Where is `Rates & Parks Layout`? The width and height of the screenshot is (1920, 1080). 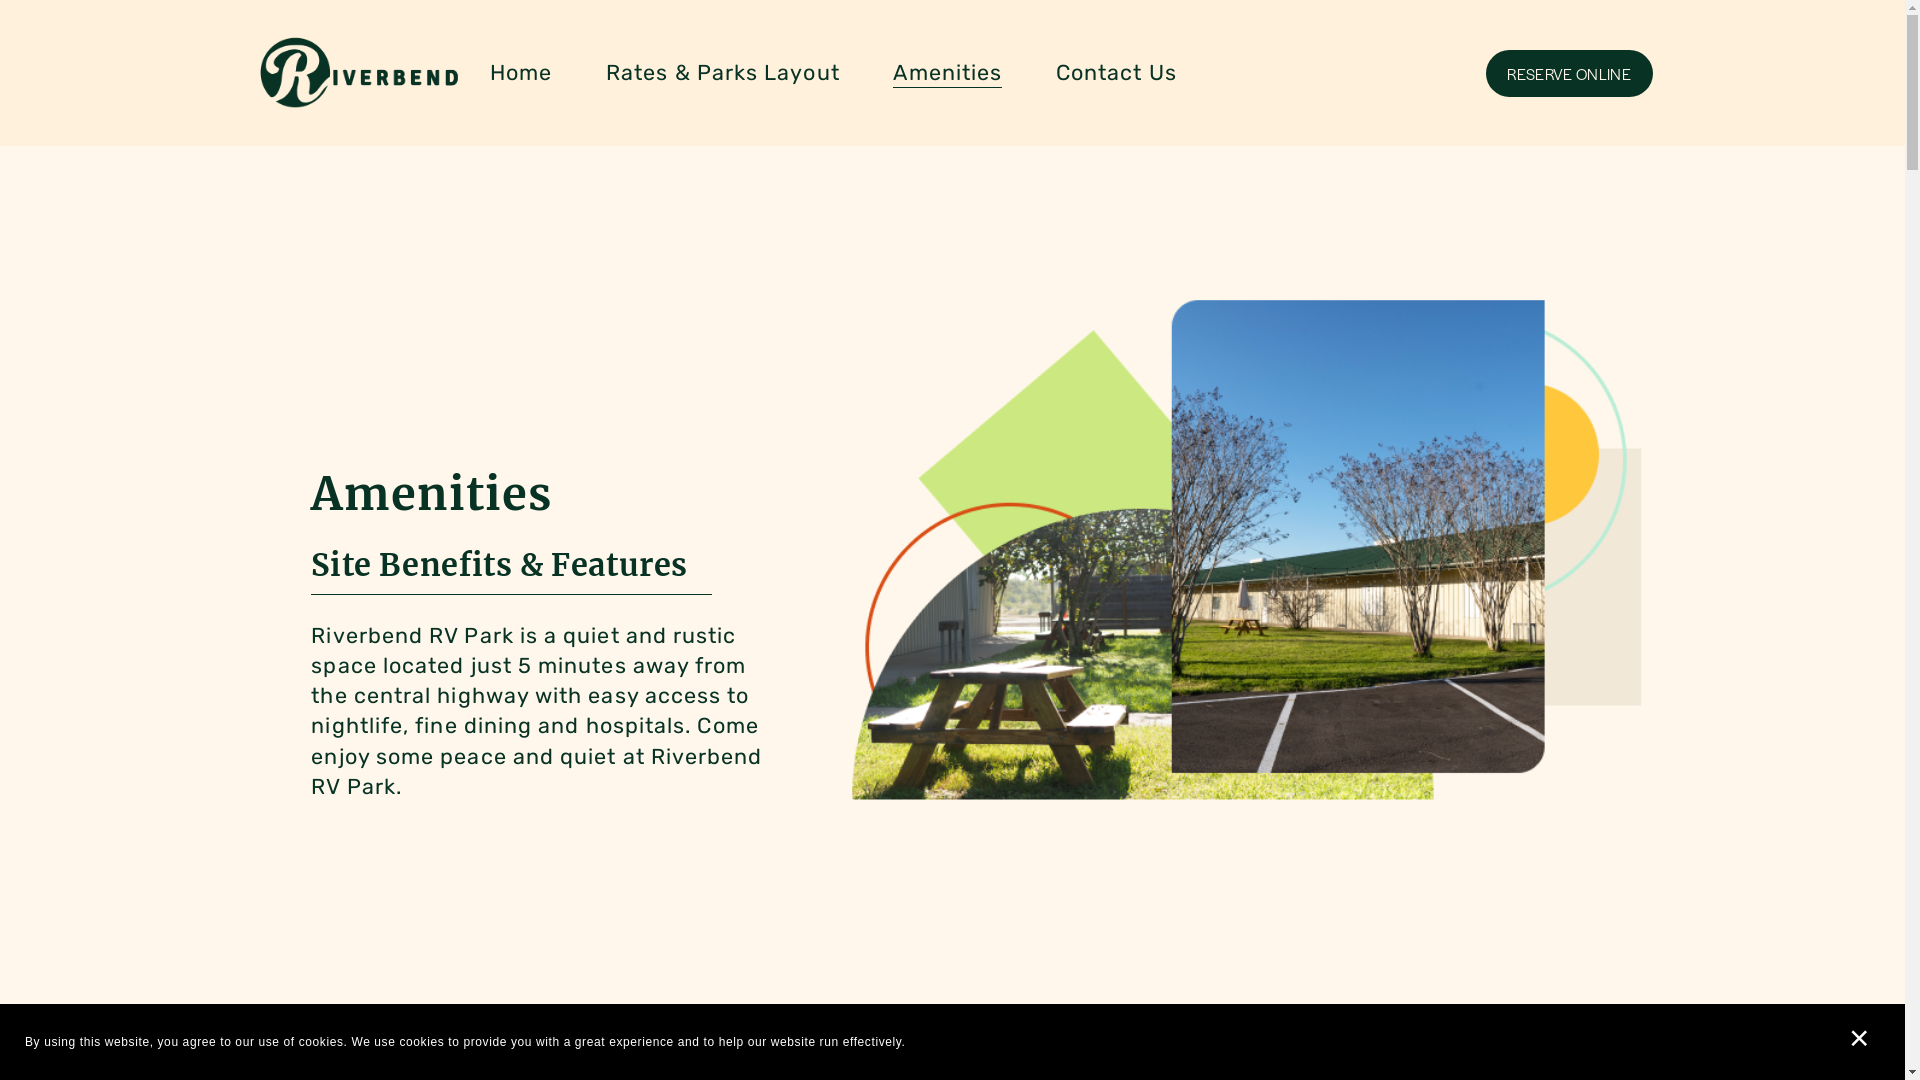 Rates & Parks Layout is located at coordinates (723, 74).